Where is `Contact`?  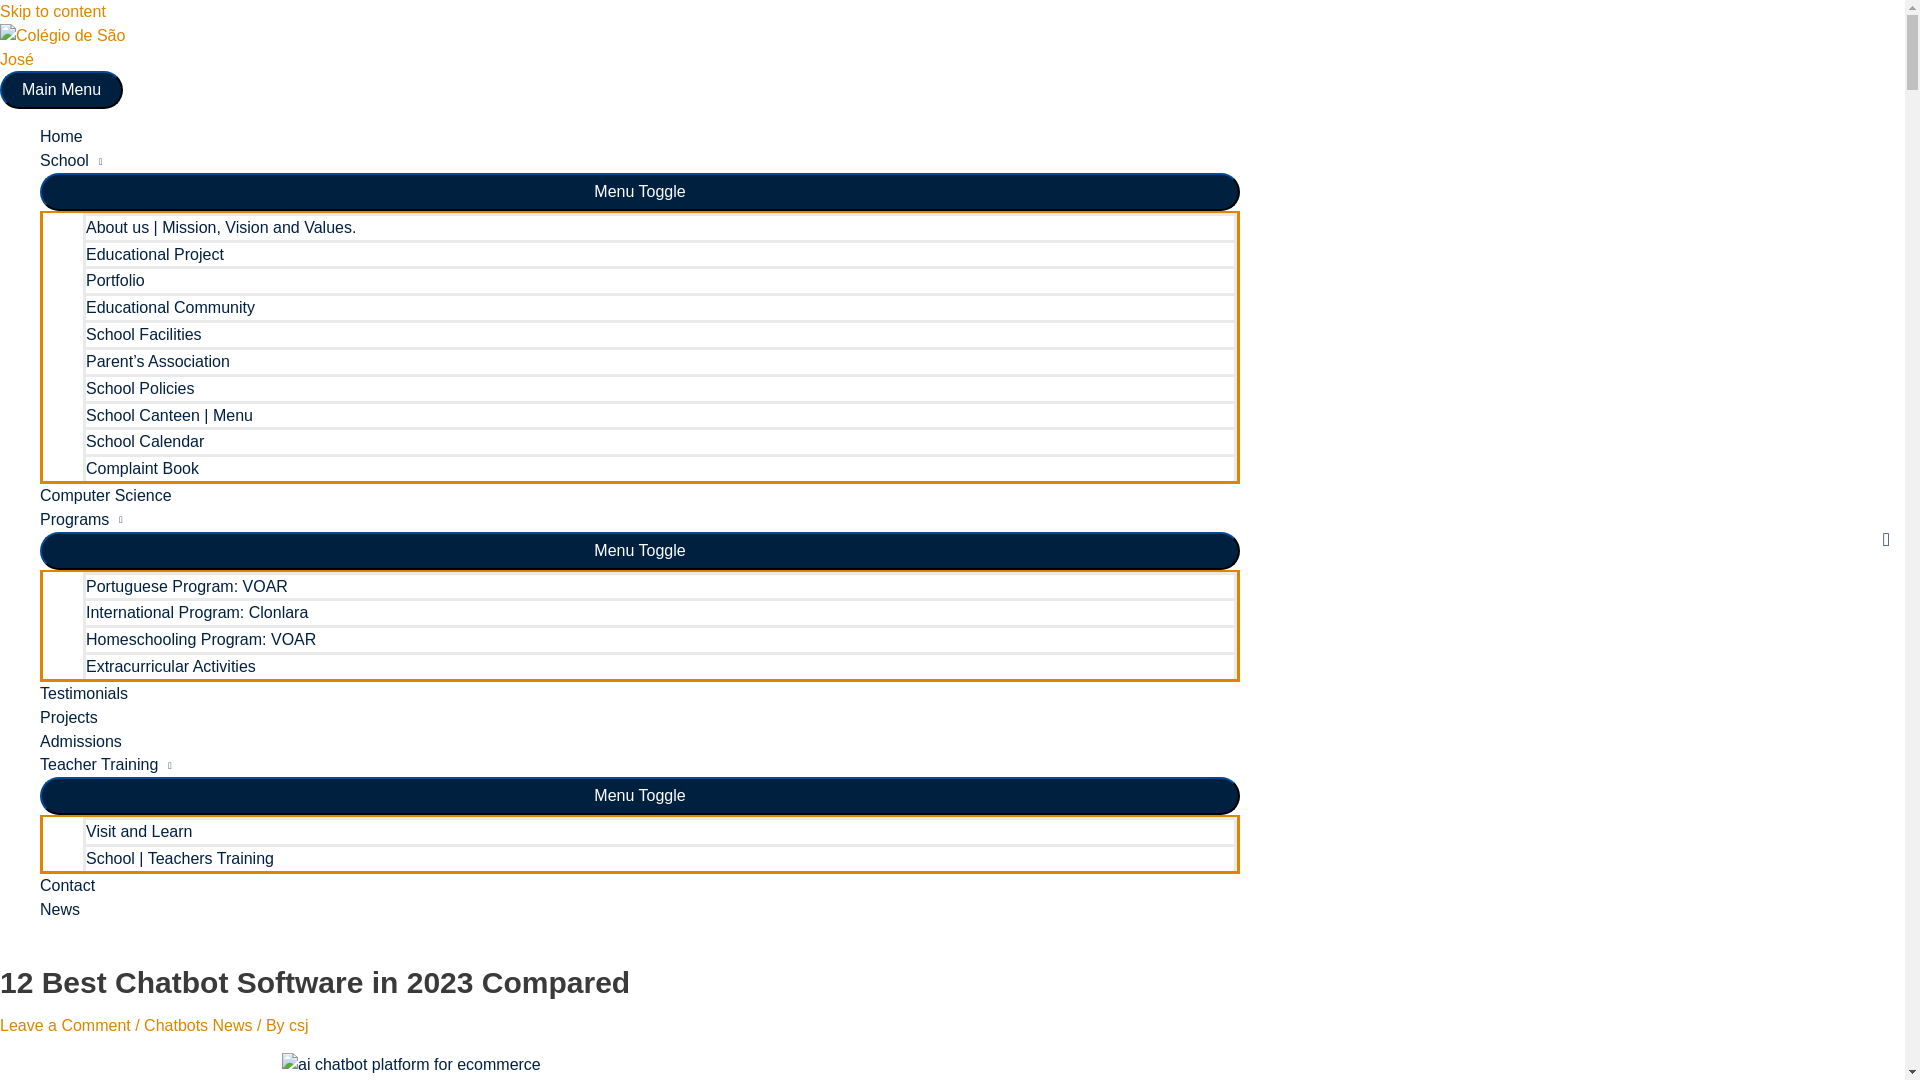 Contact is located at coordinates (640, 885).